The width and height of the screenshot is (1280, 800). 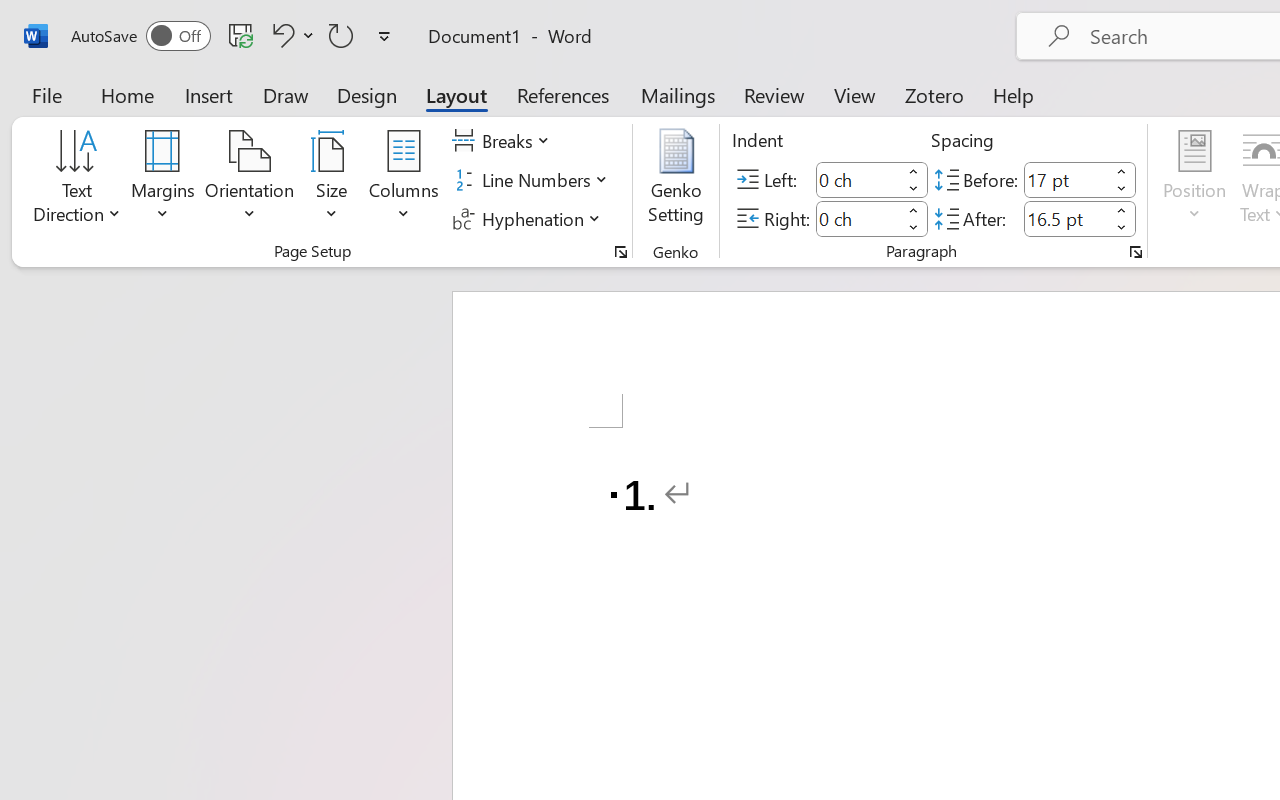 What do you see at coordinates (341, 35) in the screenshot?
I see `Repeat Doc Close` at bounding box center [341, 35].